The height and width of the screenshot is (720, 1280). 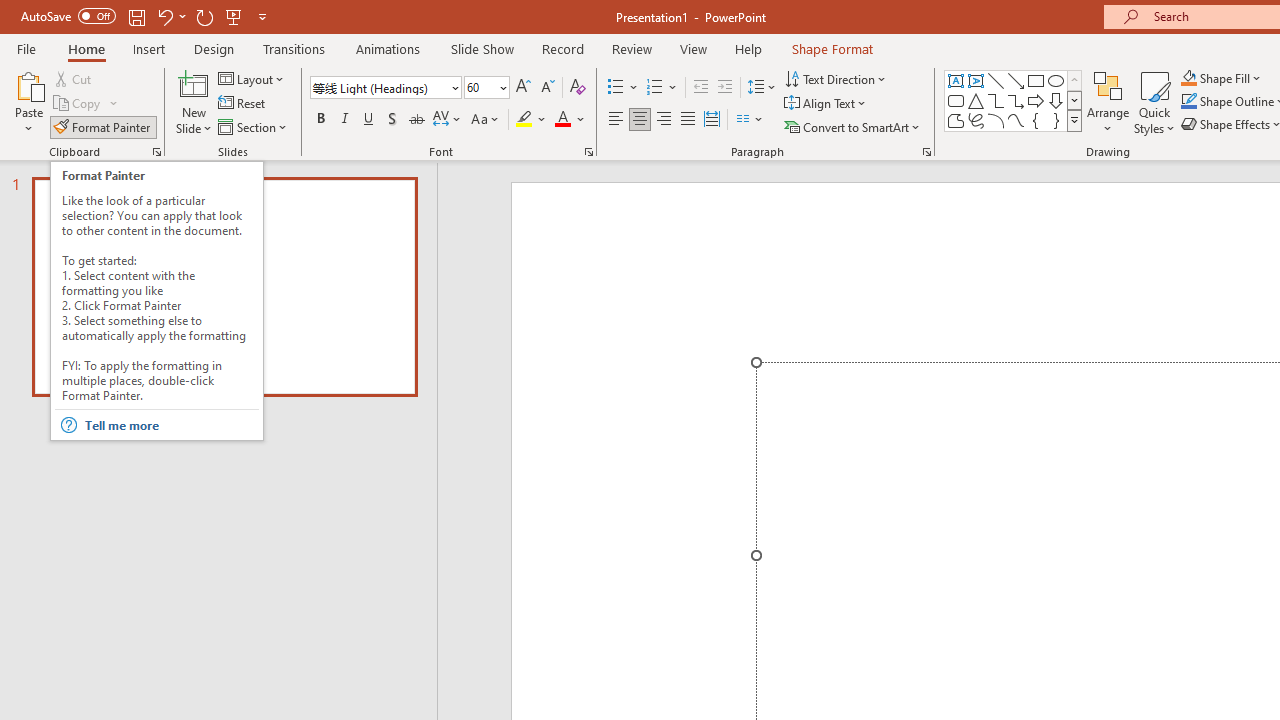 I want to click on Text Highlight Color, so click(x=532, y=120).